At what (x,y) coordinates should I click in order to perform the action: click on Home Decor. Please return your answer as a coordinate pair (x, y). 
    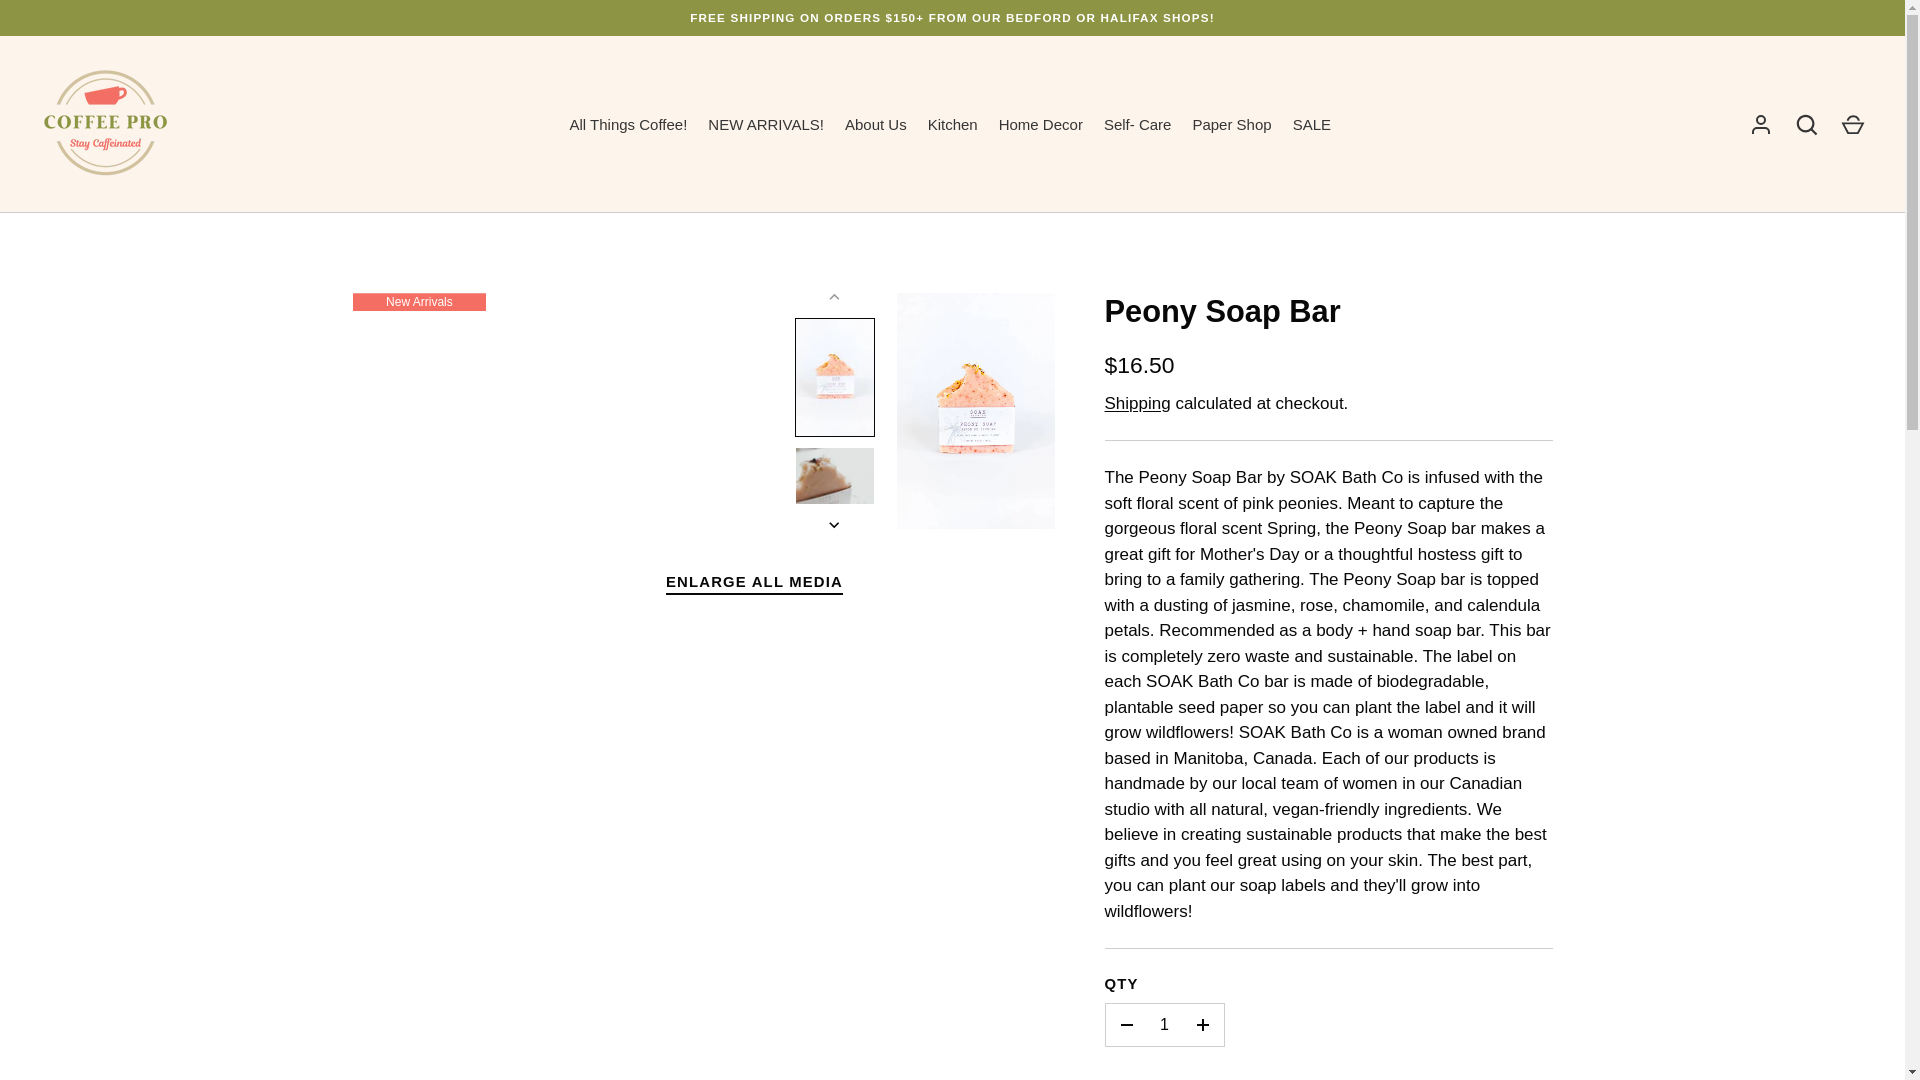
    Looking at the image, I should click on (1040, 126).